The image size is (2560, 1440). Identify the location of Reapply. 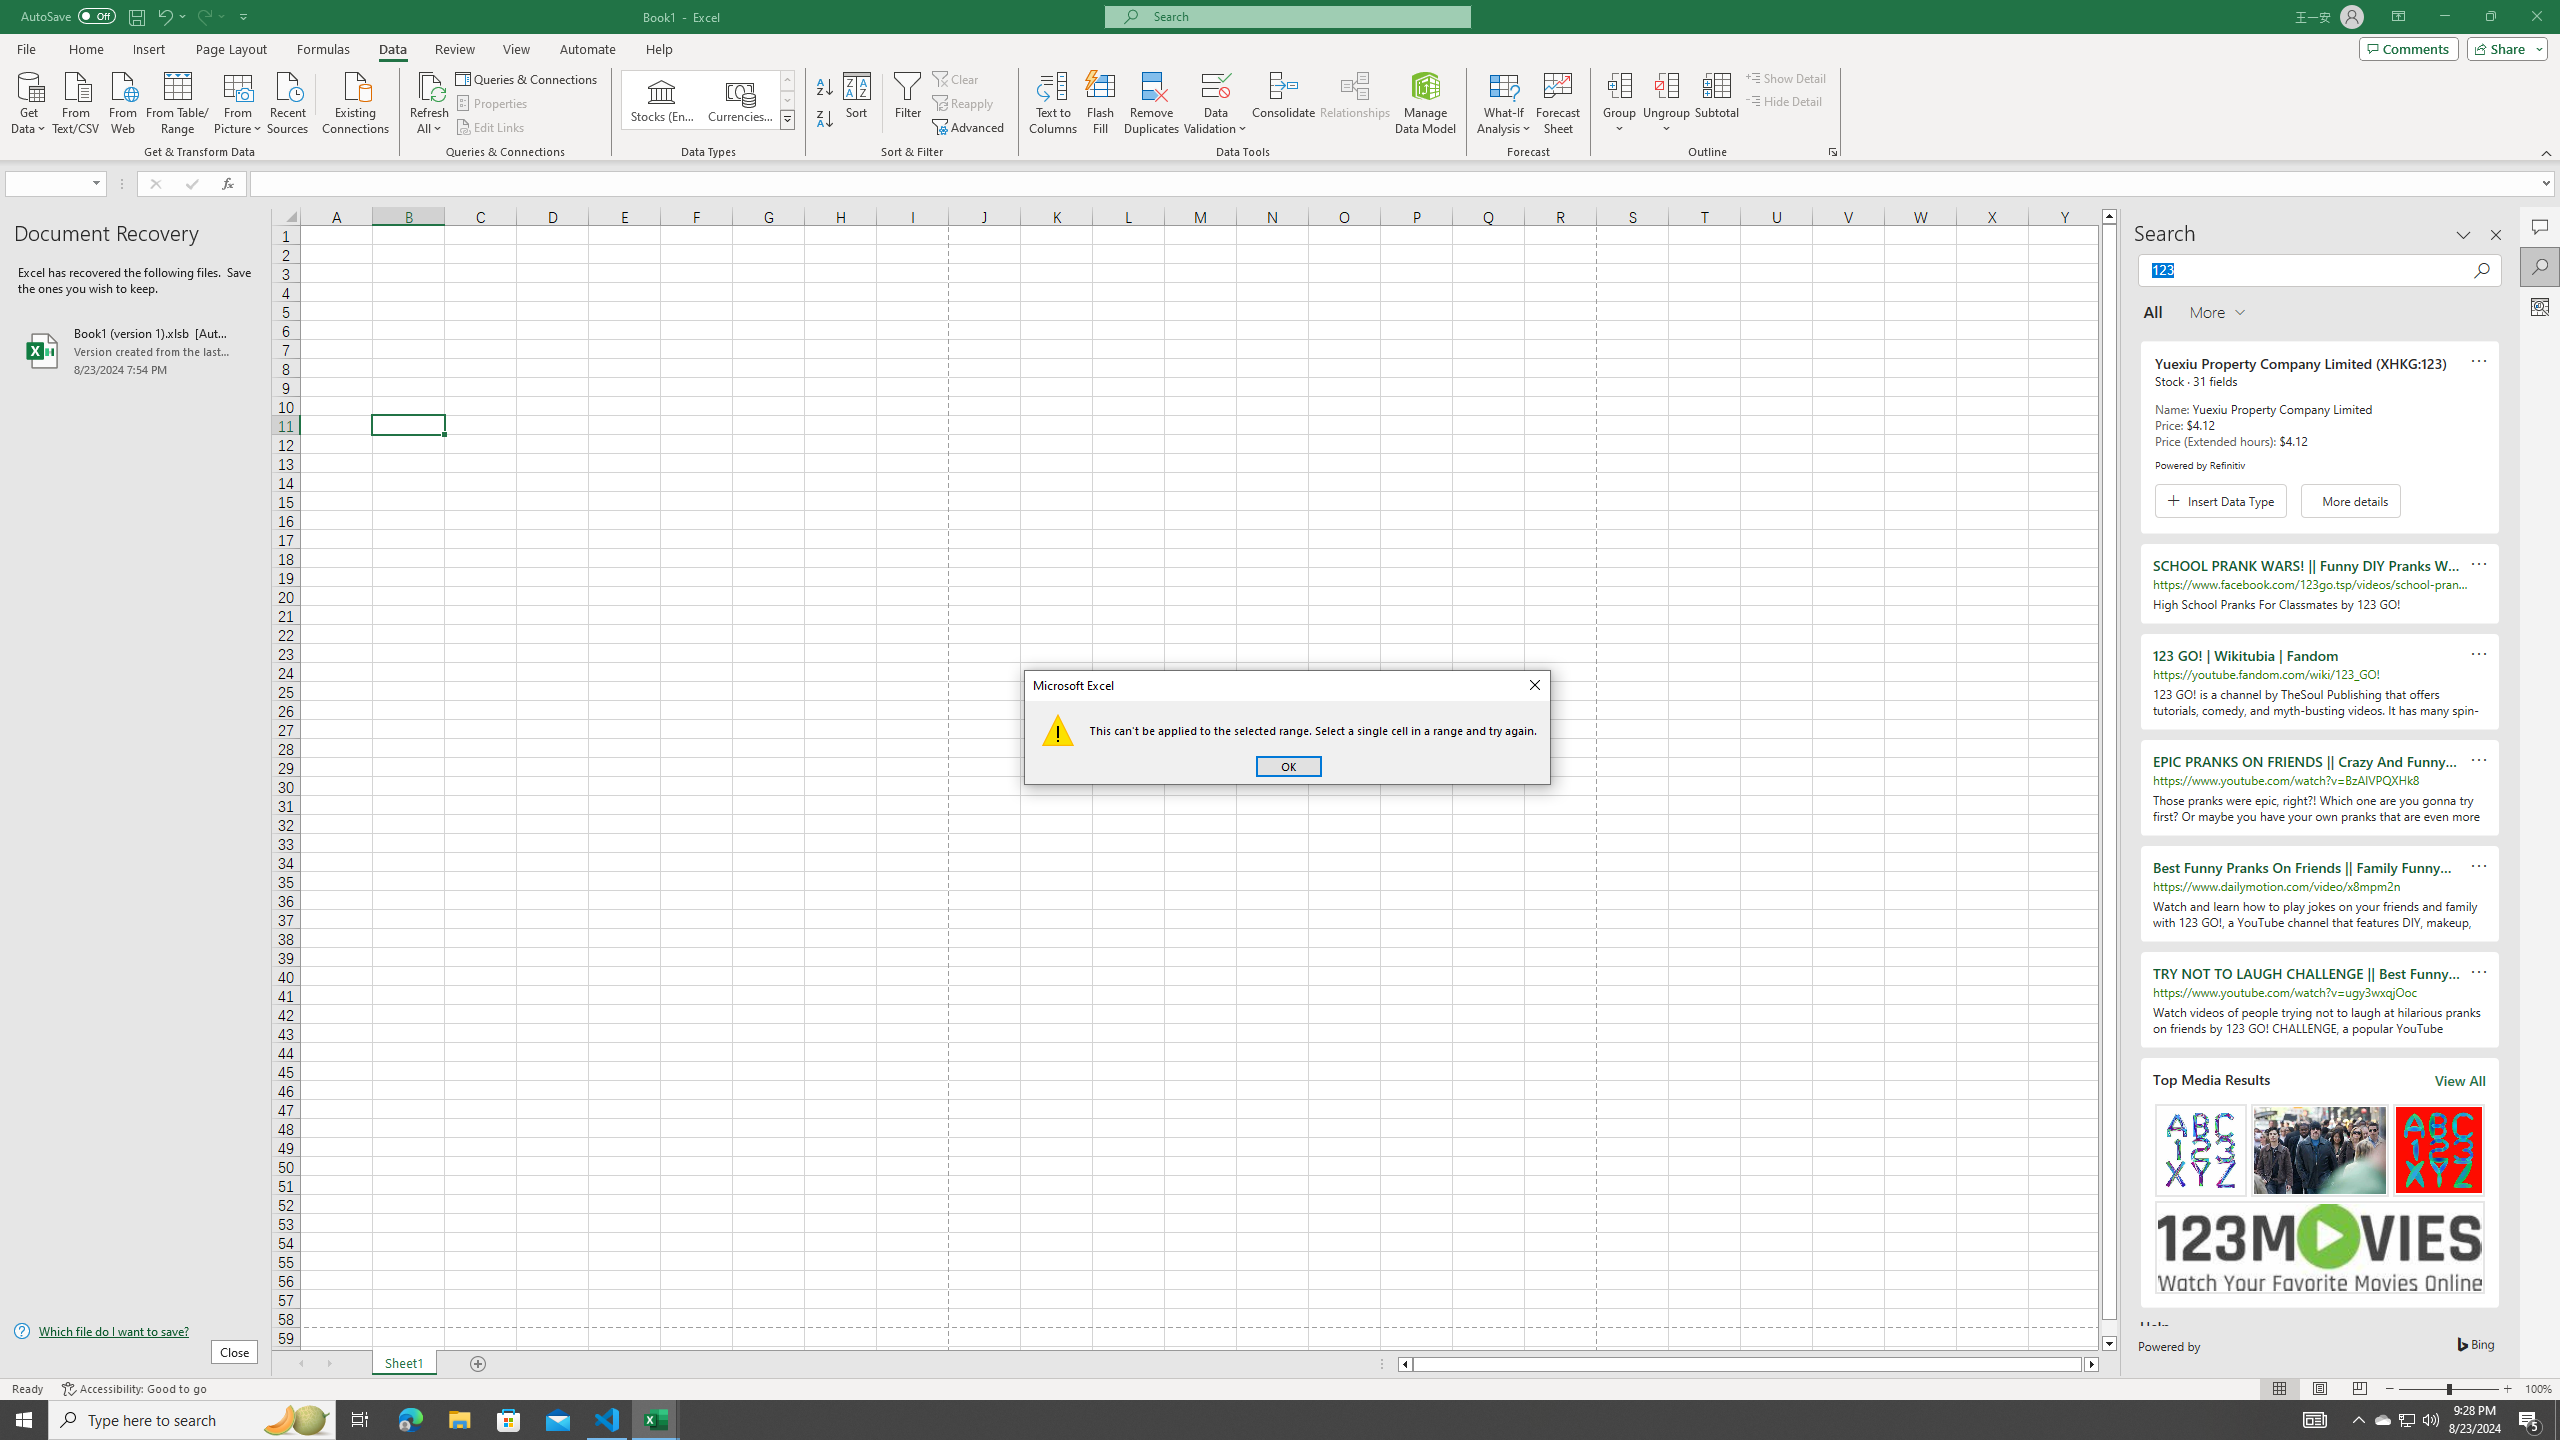
(964, 104).